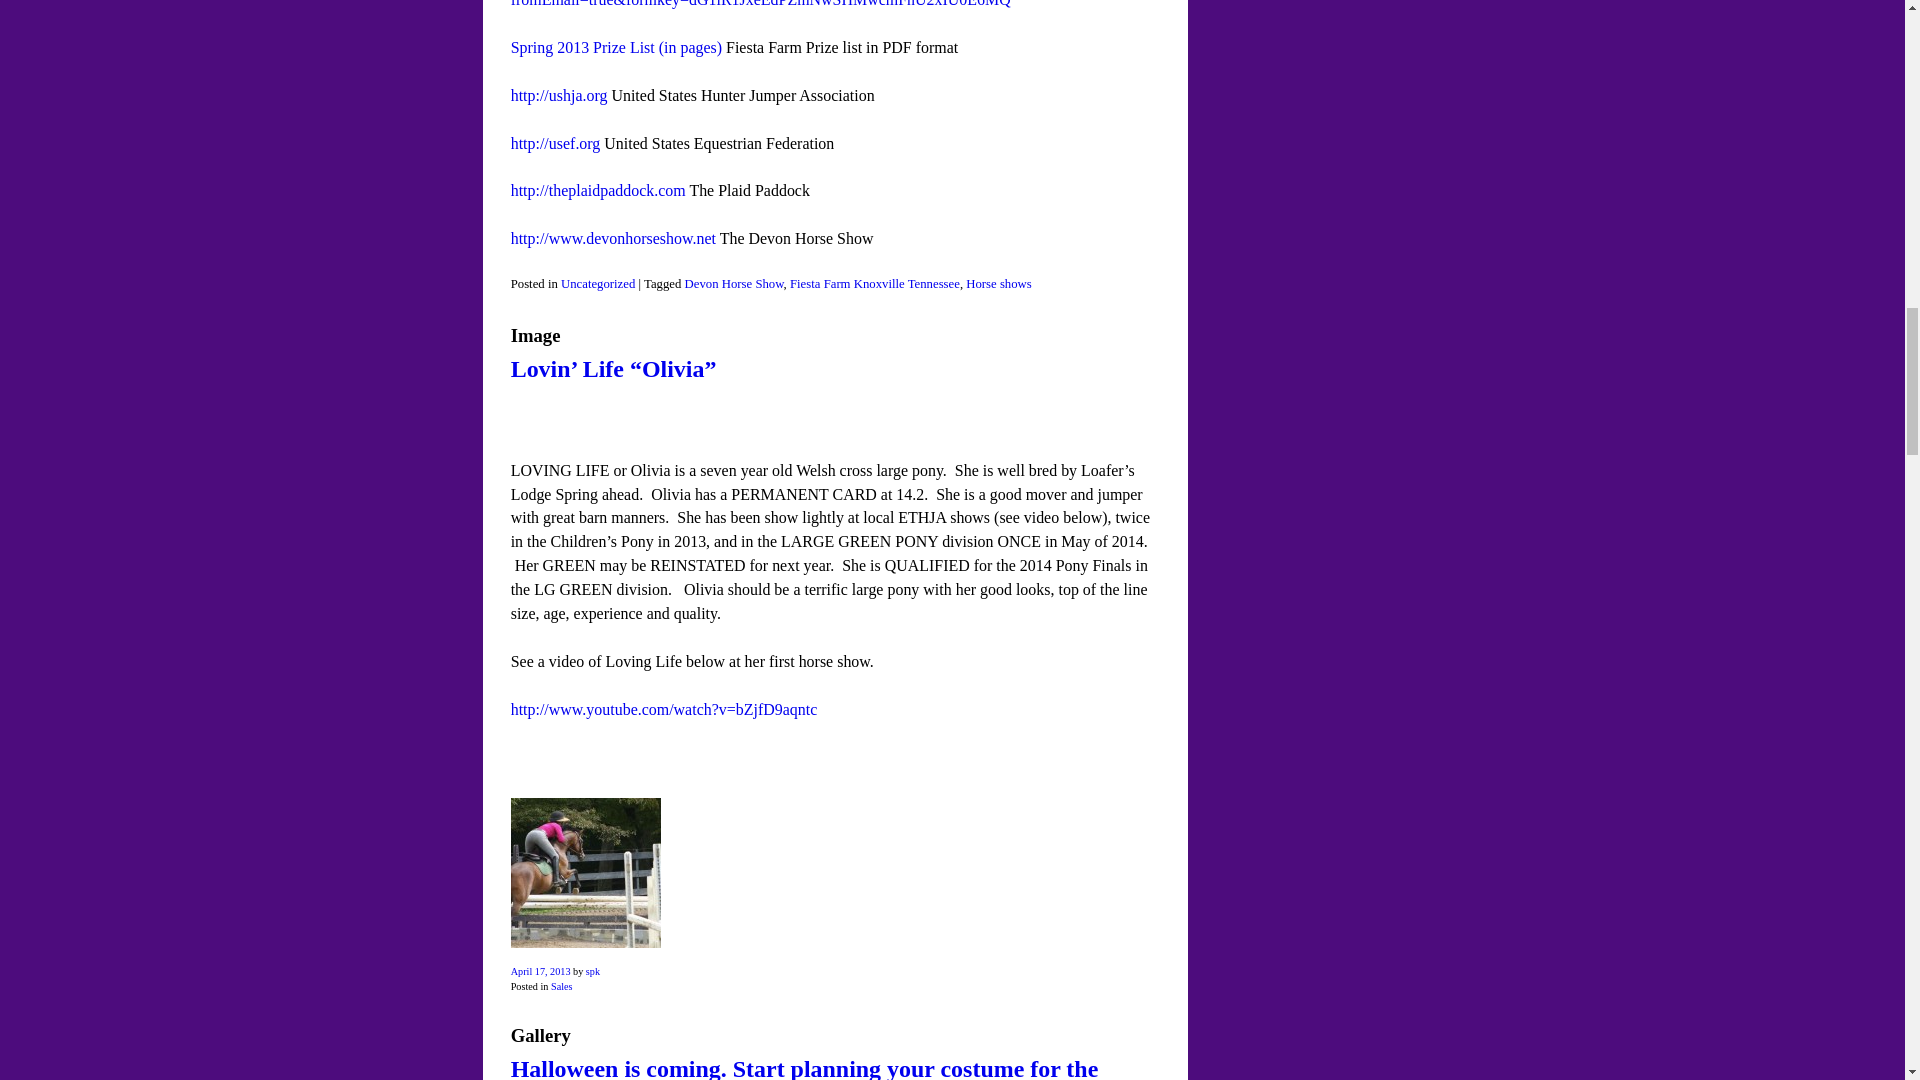 The height and width of the screenshot is (1080, 1920). Describe the element at coordinates (613, 238) in the screenshot. I see `The Devon Horse Show` at that location.